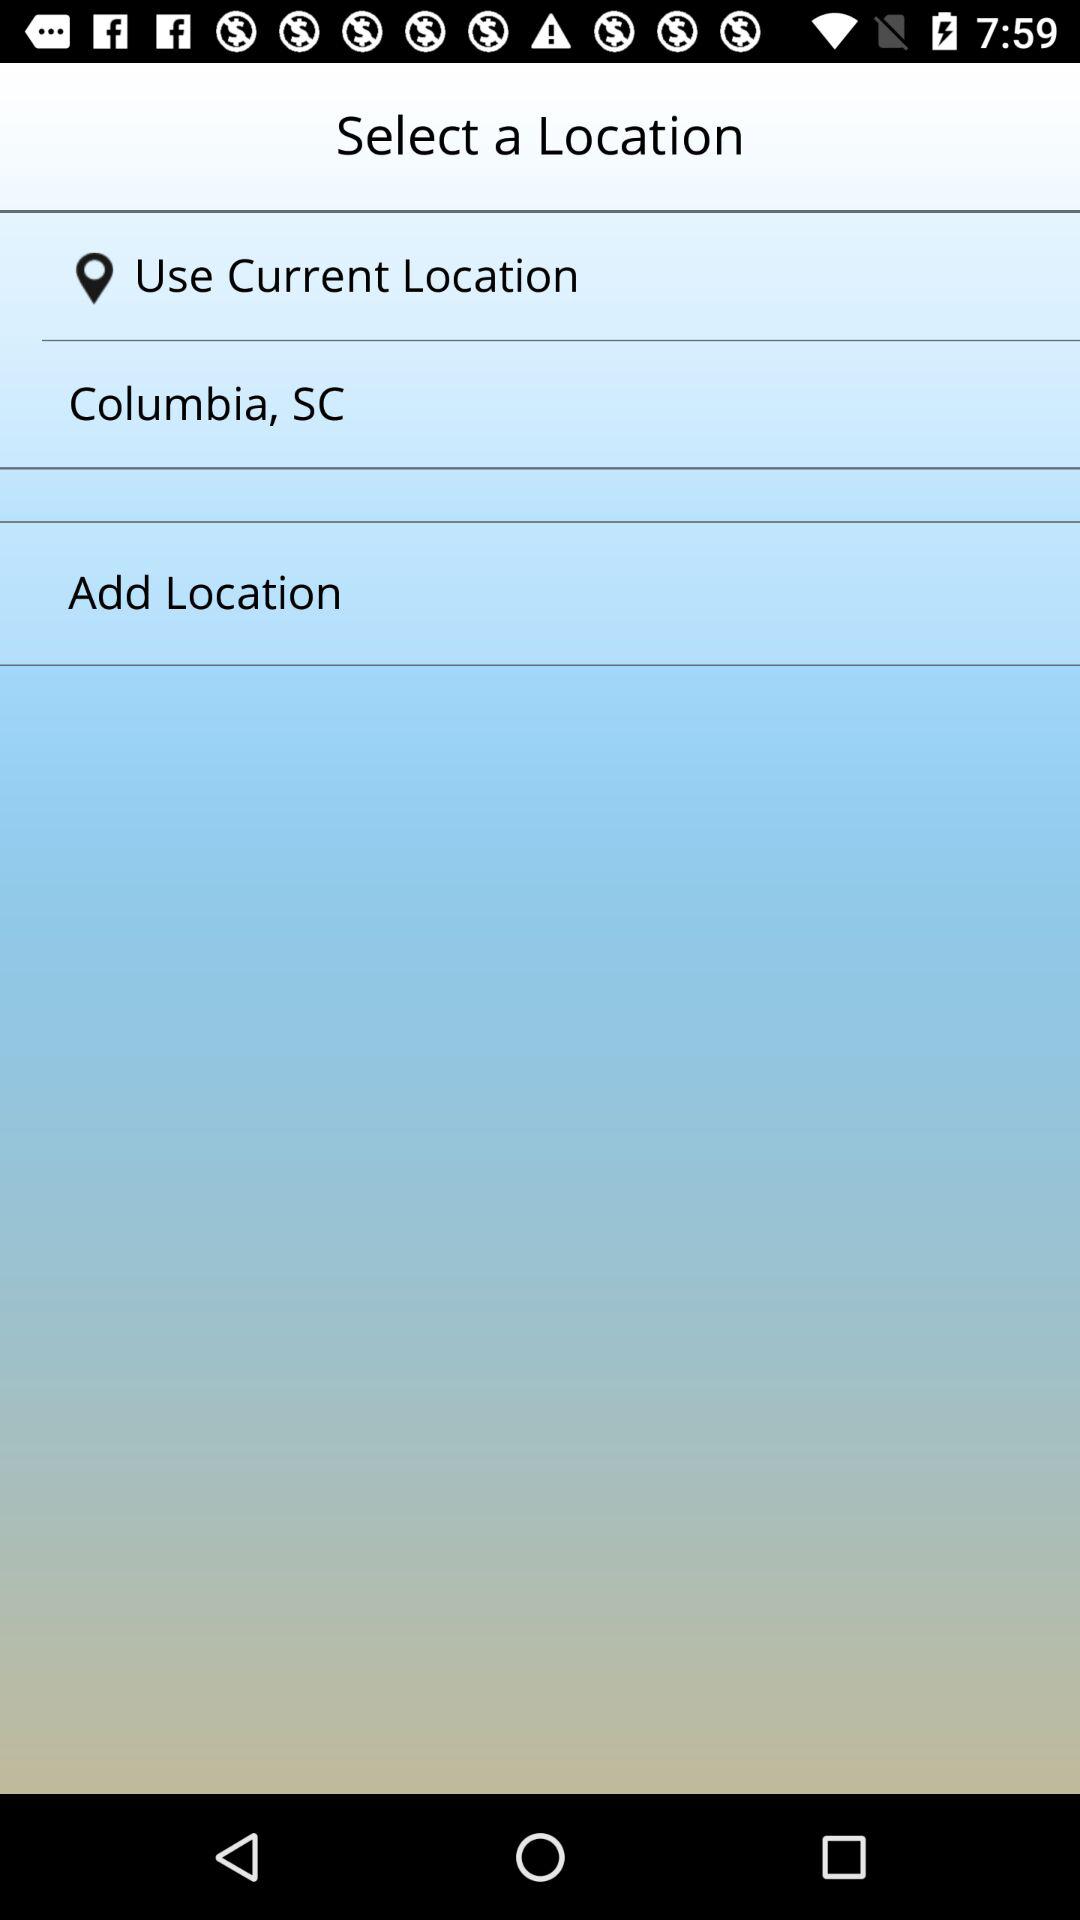 Image resolution: width=1080 pixels, height=1920 pixels. What do you see at coordinates (540, 151) in the screenshot?
I see `select the text which is on the top of the screen` at bounding box center [540, 151].